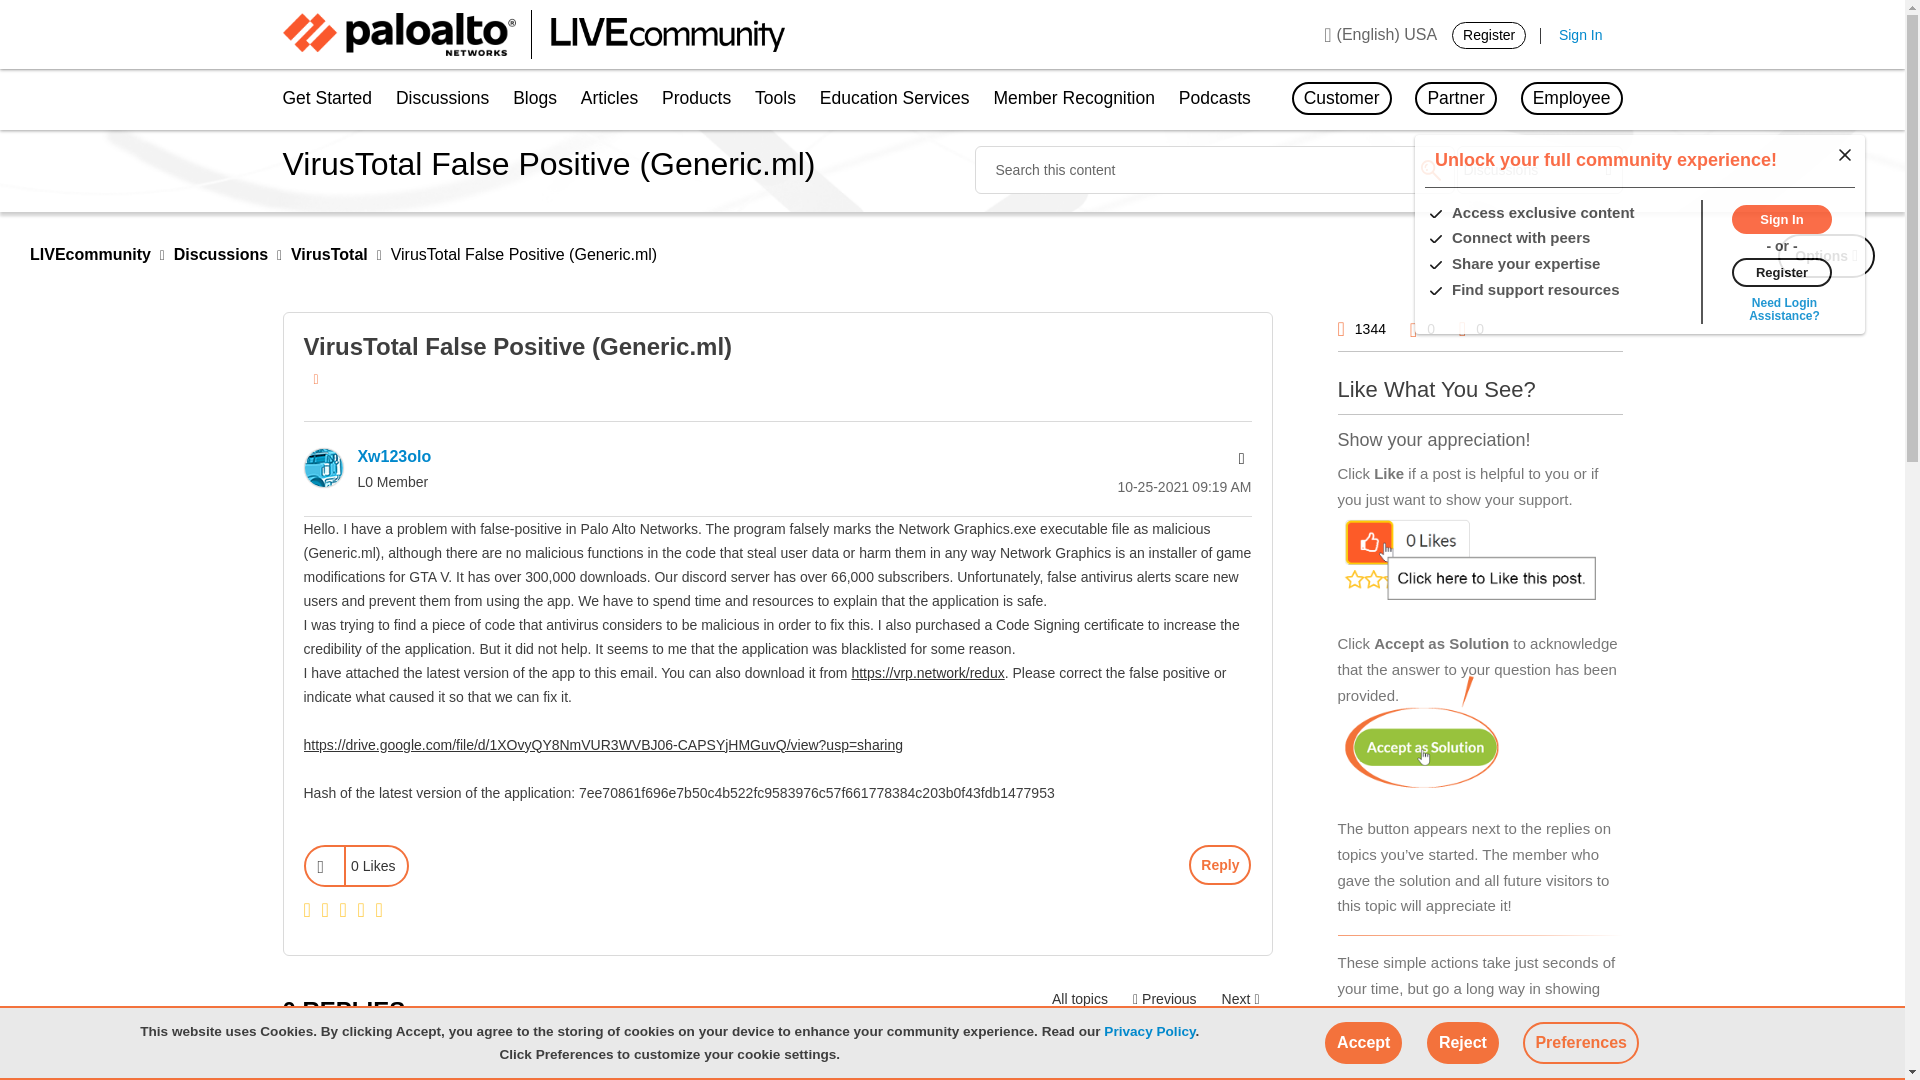  What do you see at coordinates (1462, 1042) in the screenshot?
I see `Reject` at bounding box center [1462, 1042].